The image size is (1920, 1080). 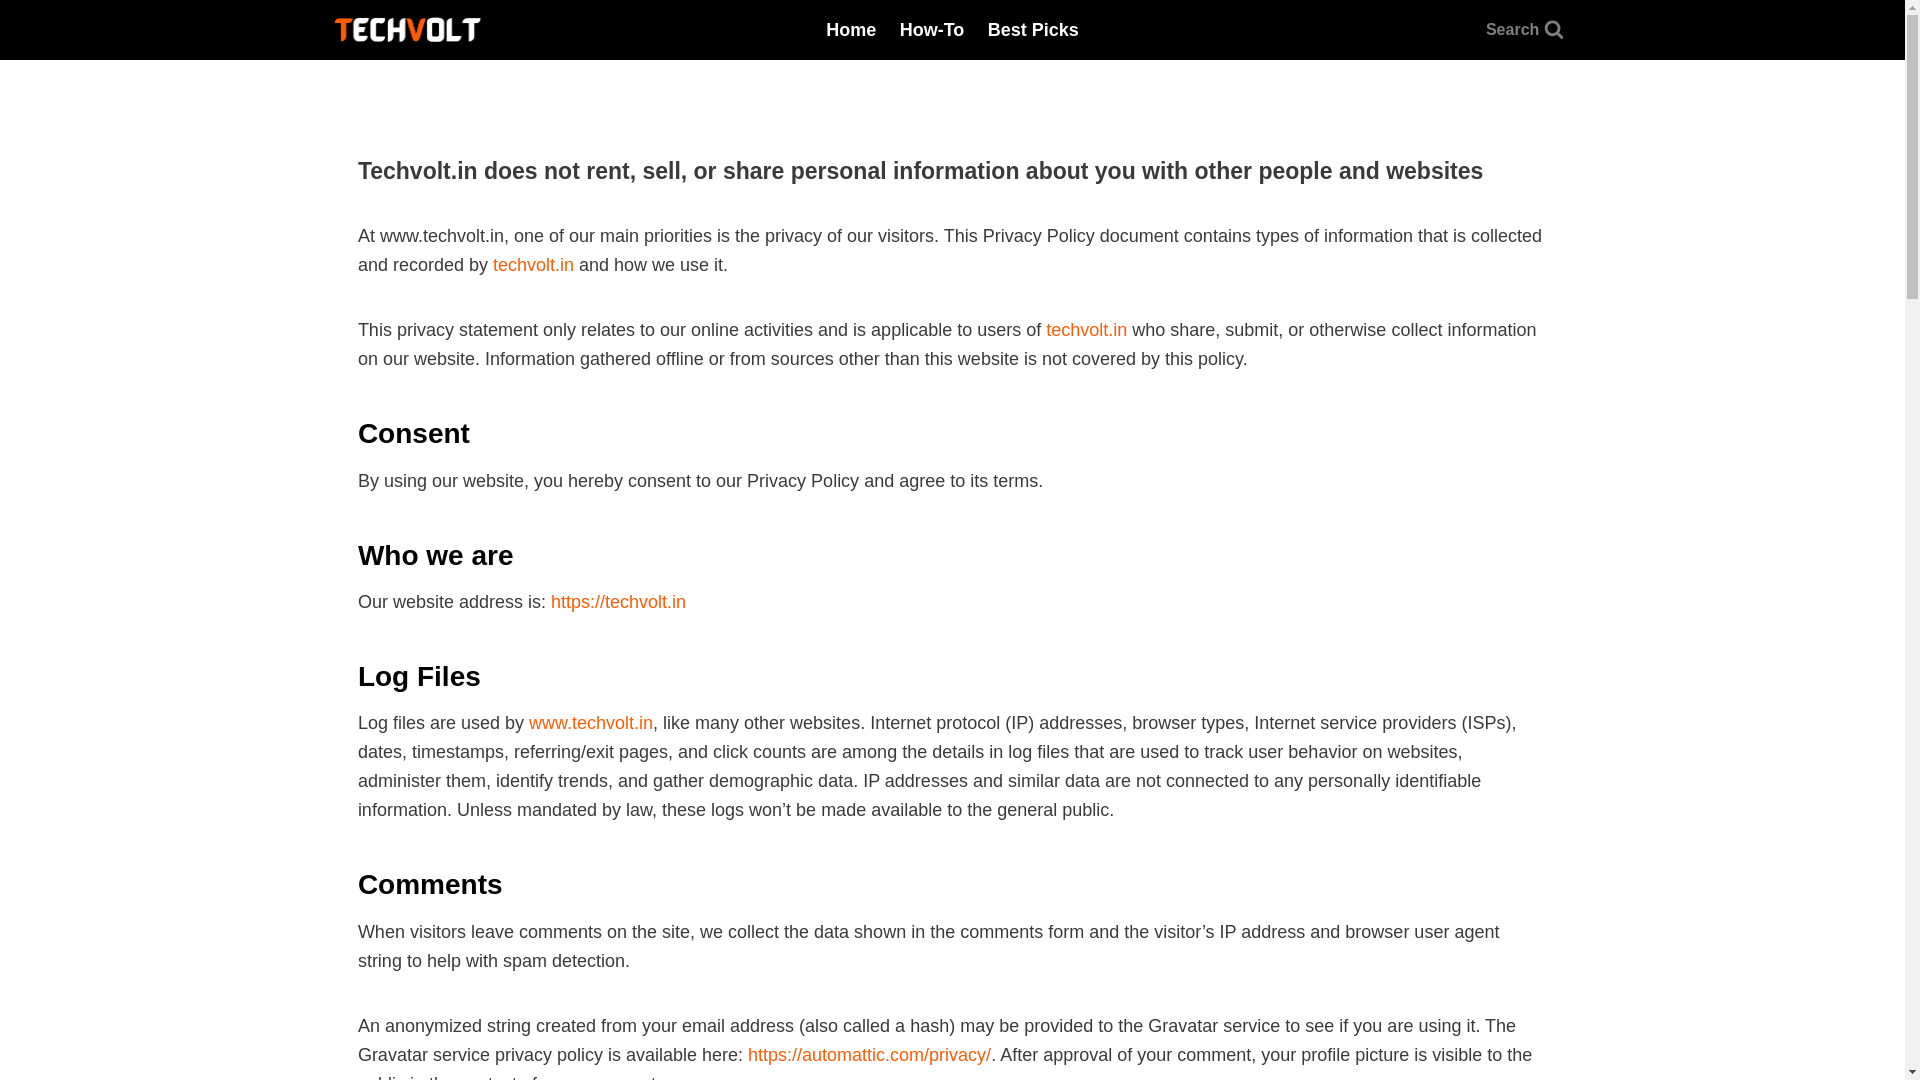 I want to click on Best Picks, so click(x=1032, y=30).